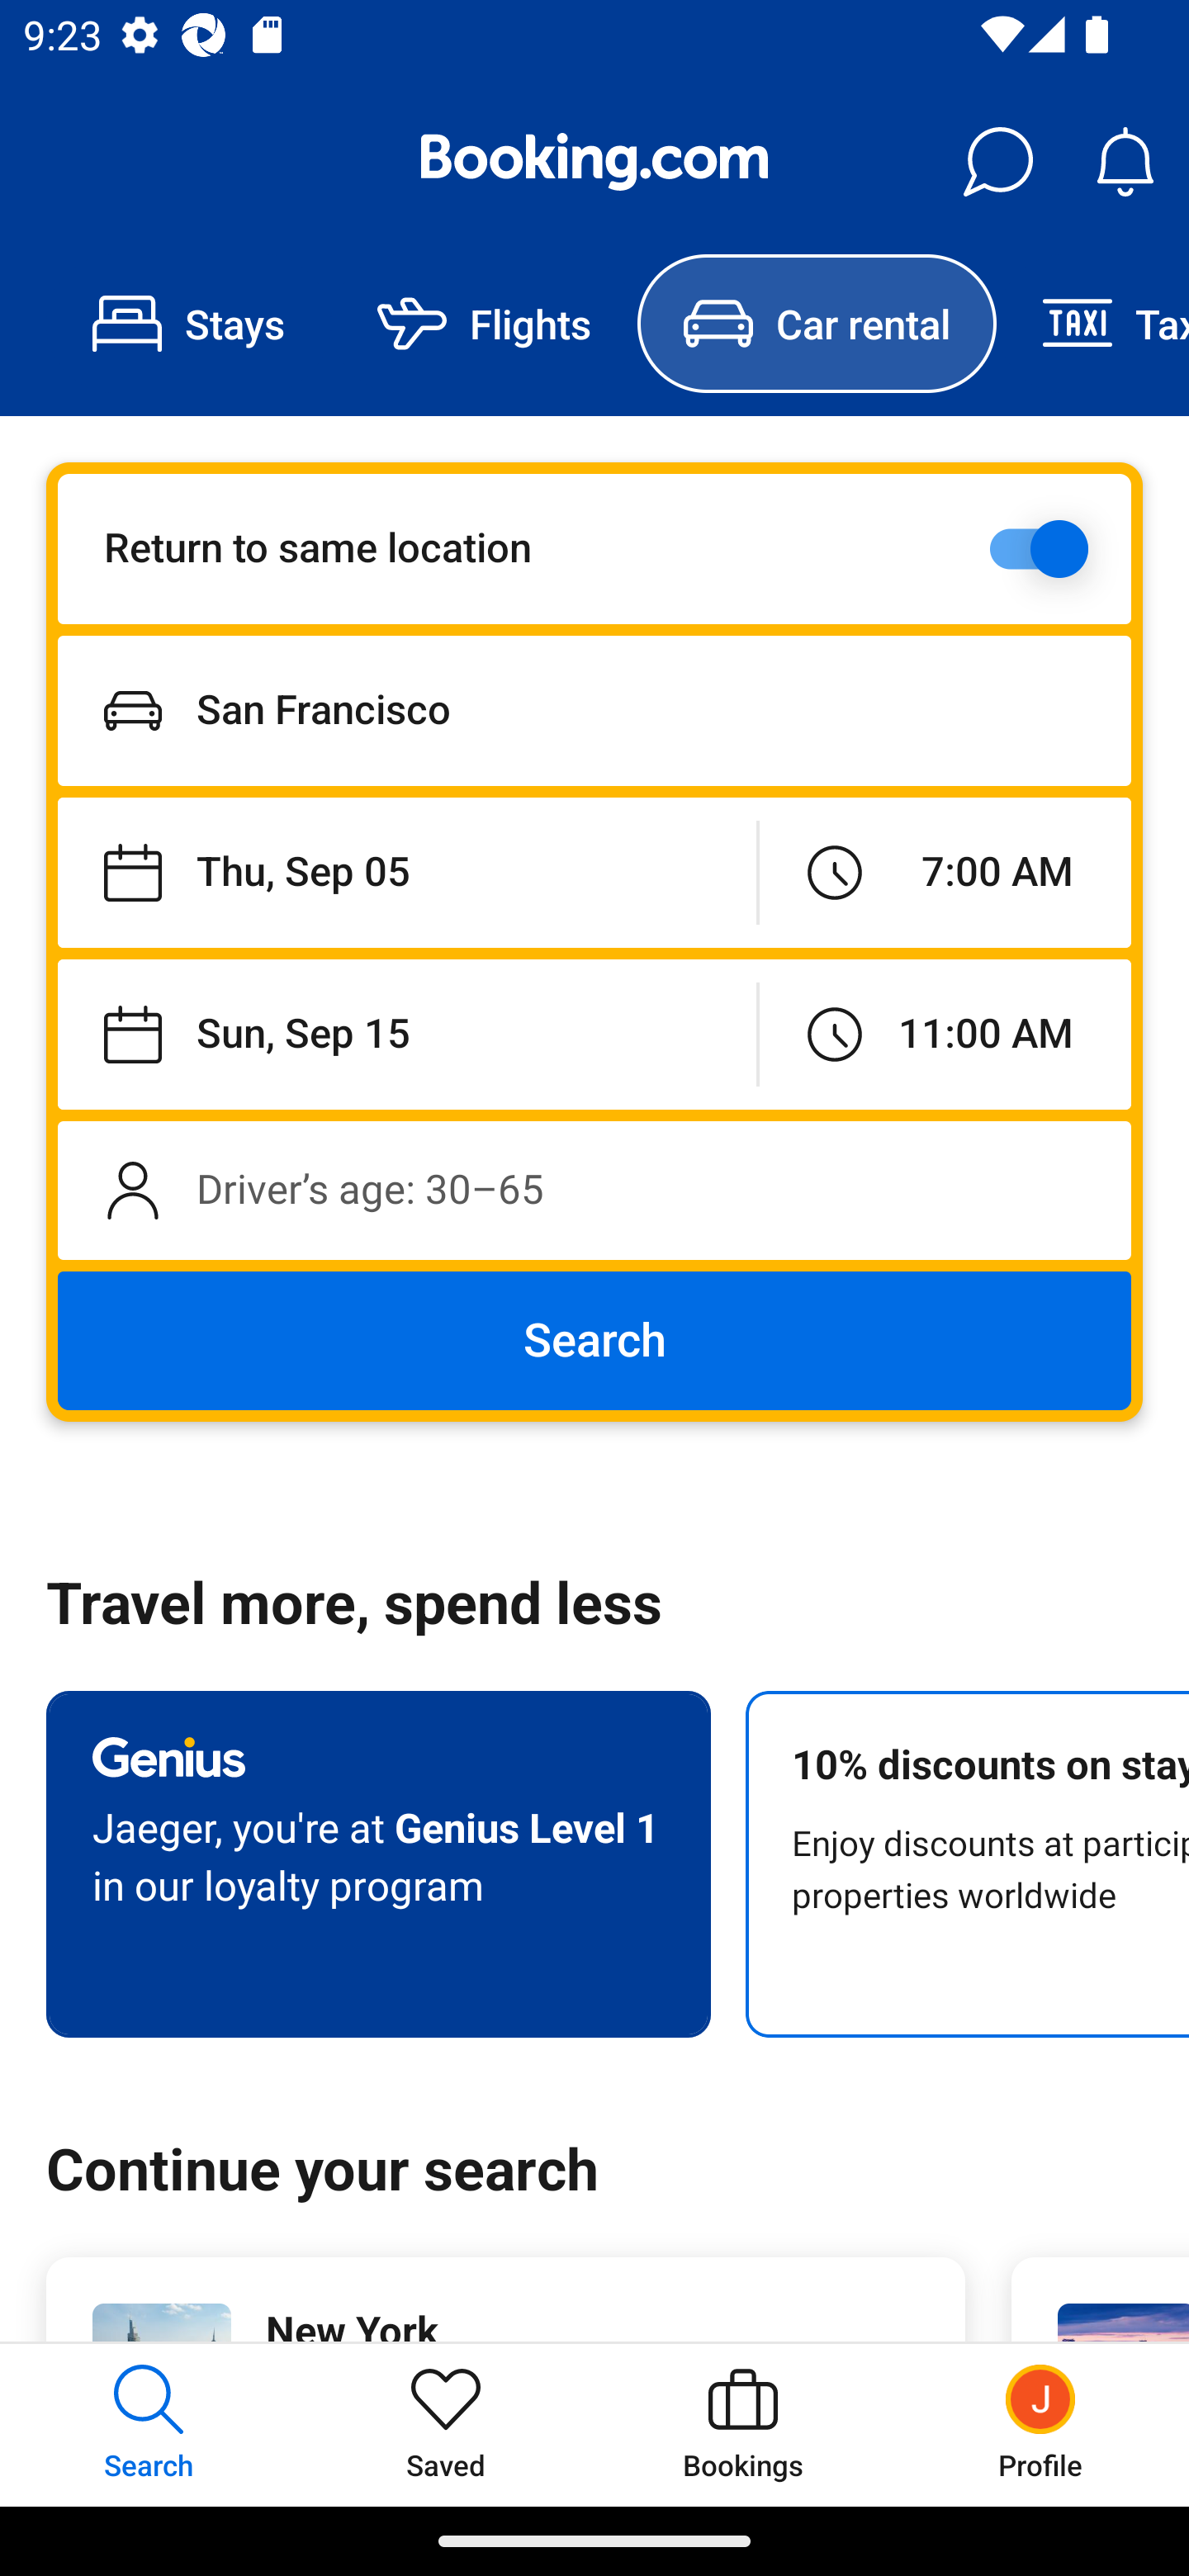 The width and height of the screenshot is (1189, 2576). I want to click on Pick-up time: 07:00:00.000, so click(945, 874).